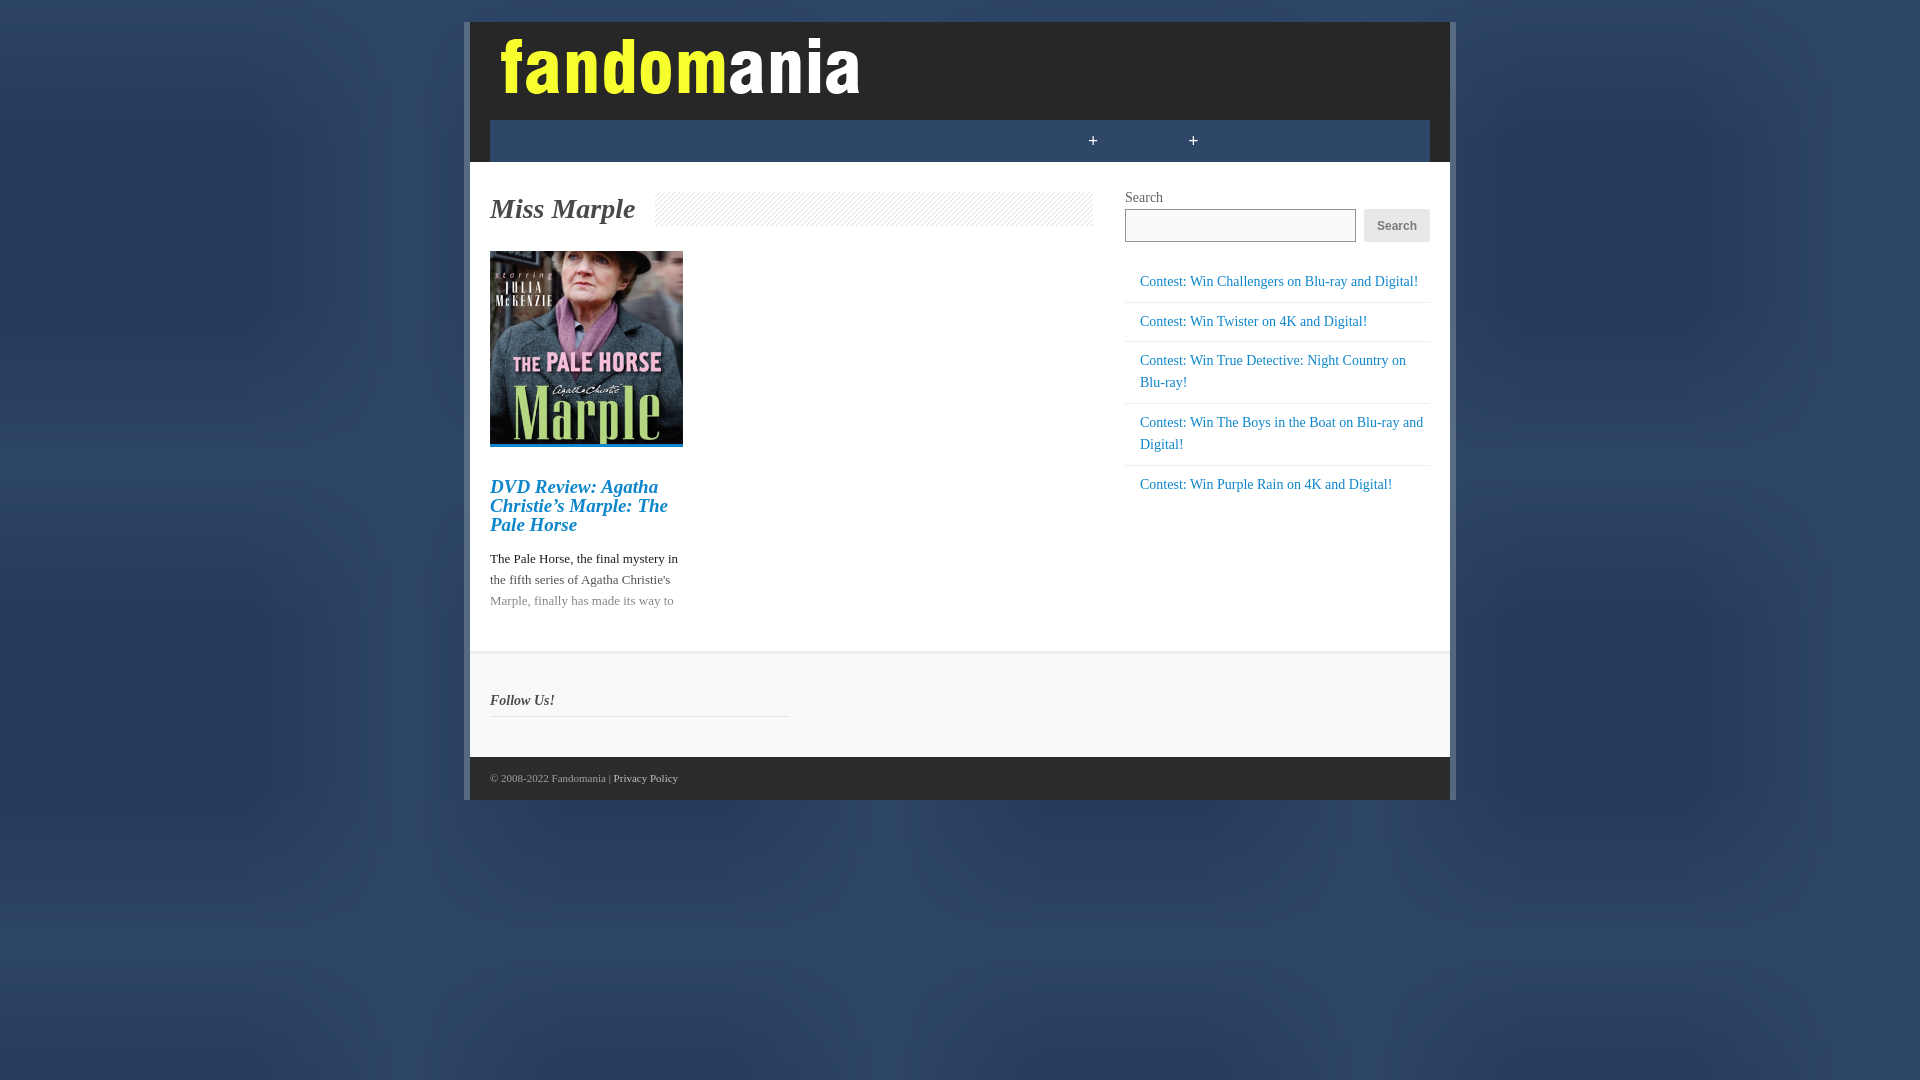 The width and height of the screenshot is (1920, 1080). I want to click on Music, so click(898, 140).